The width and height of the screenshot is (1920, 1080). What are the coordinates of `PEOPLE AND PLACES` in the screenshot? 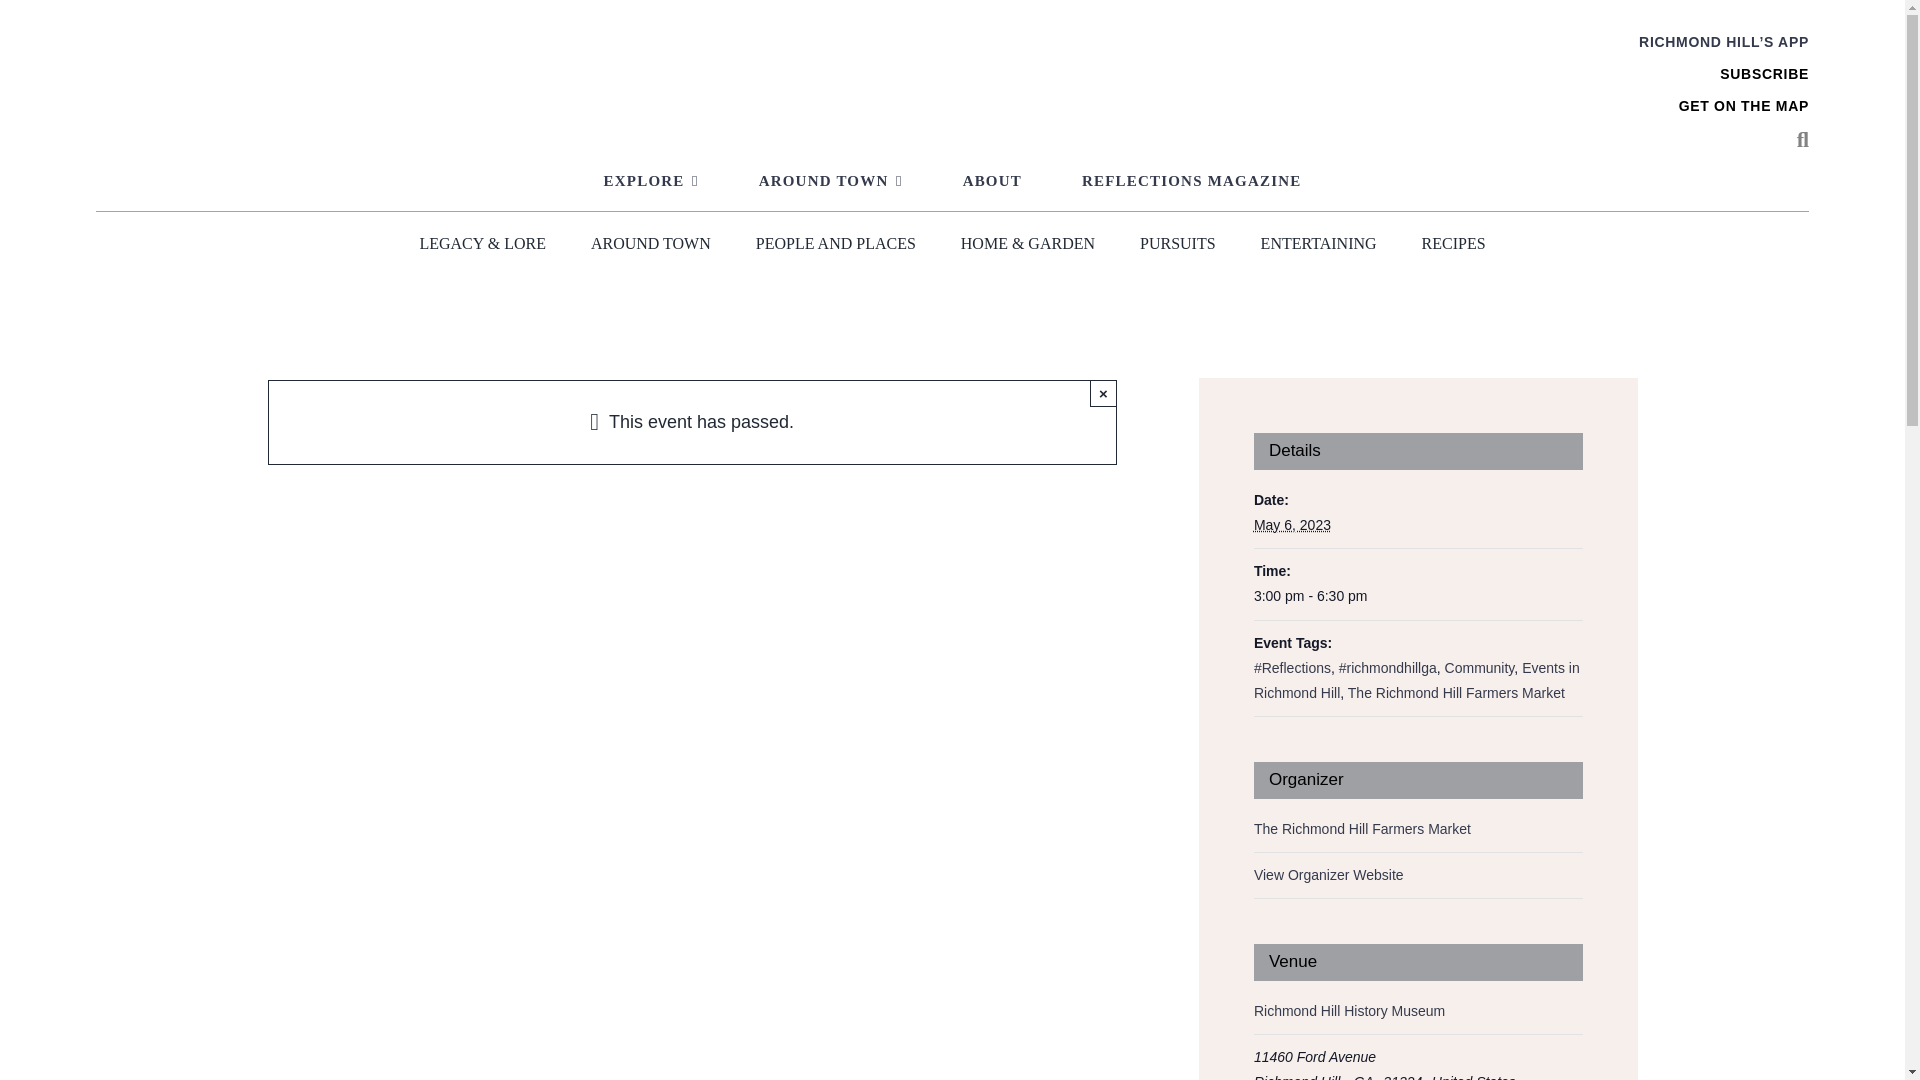 It's located at (836, 244).